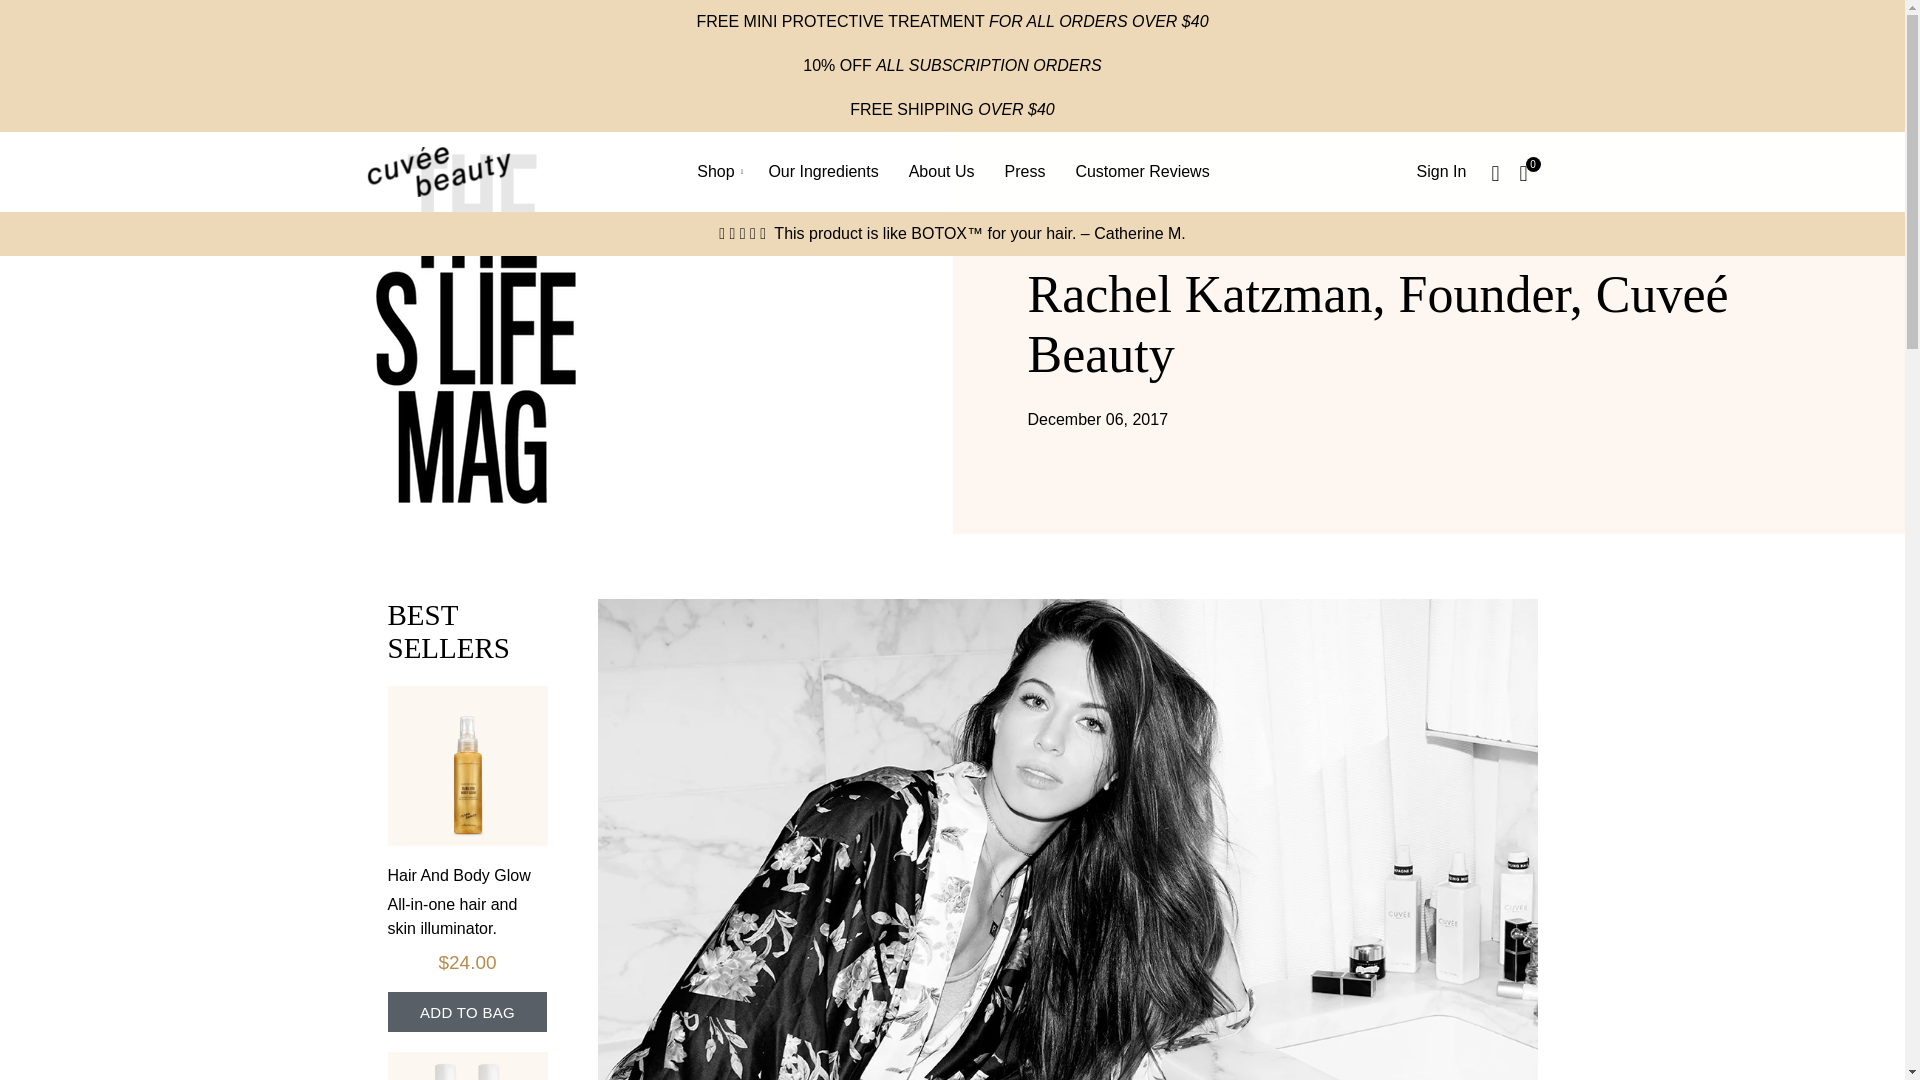  Describe the element at coordinates (1142, 171) in the screenshot. I see `Customer Reviews` at that location.